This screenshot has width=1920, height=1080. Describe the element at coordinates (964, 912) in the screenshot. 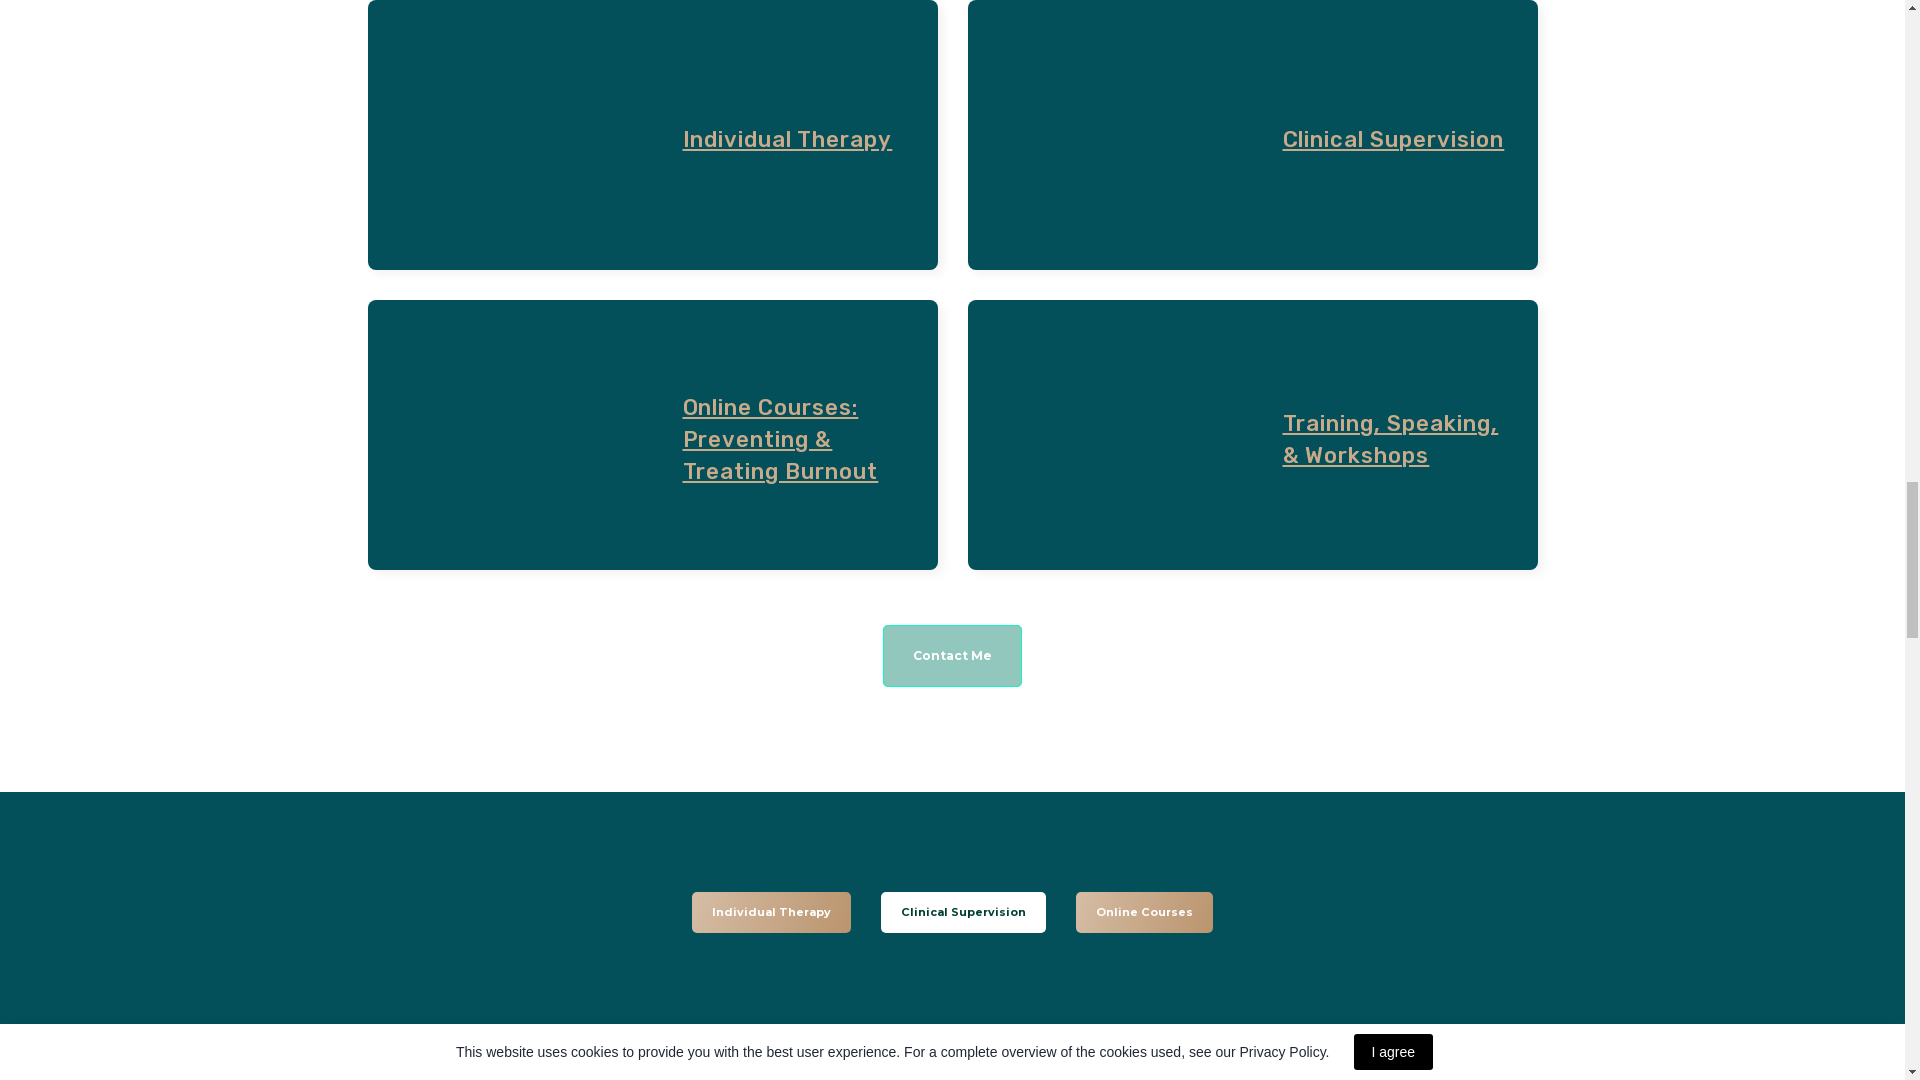

I see `Clinical Supervision` at that location.